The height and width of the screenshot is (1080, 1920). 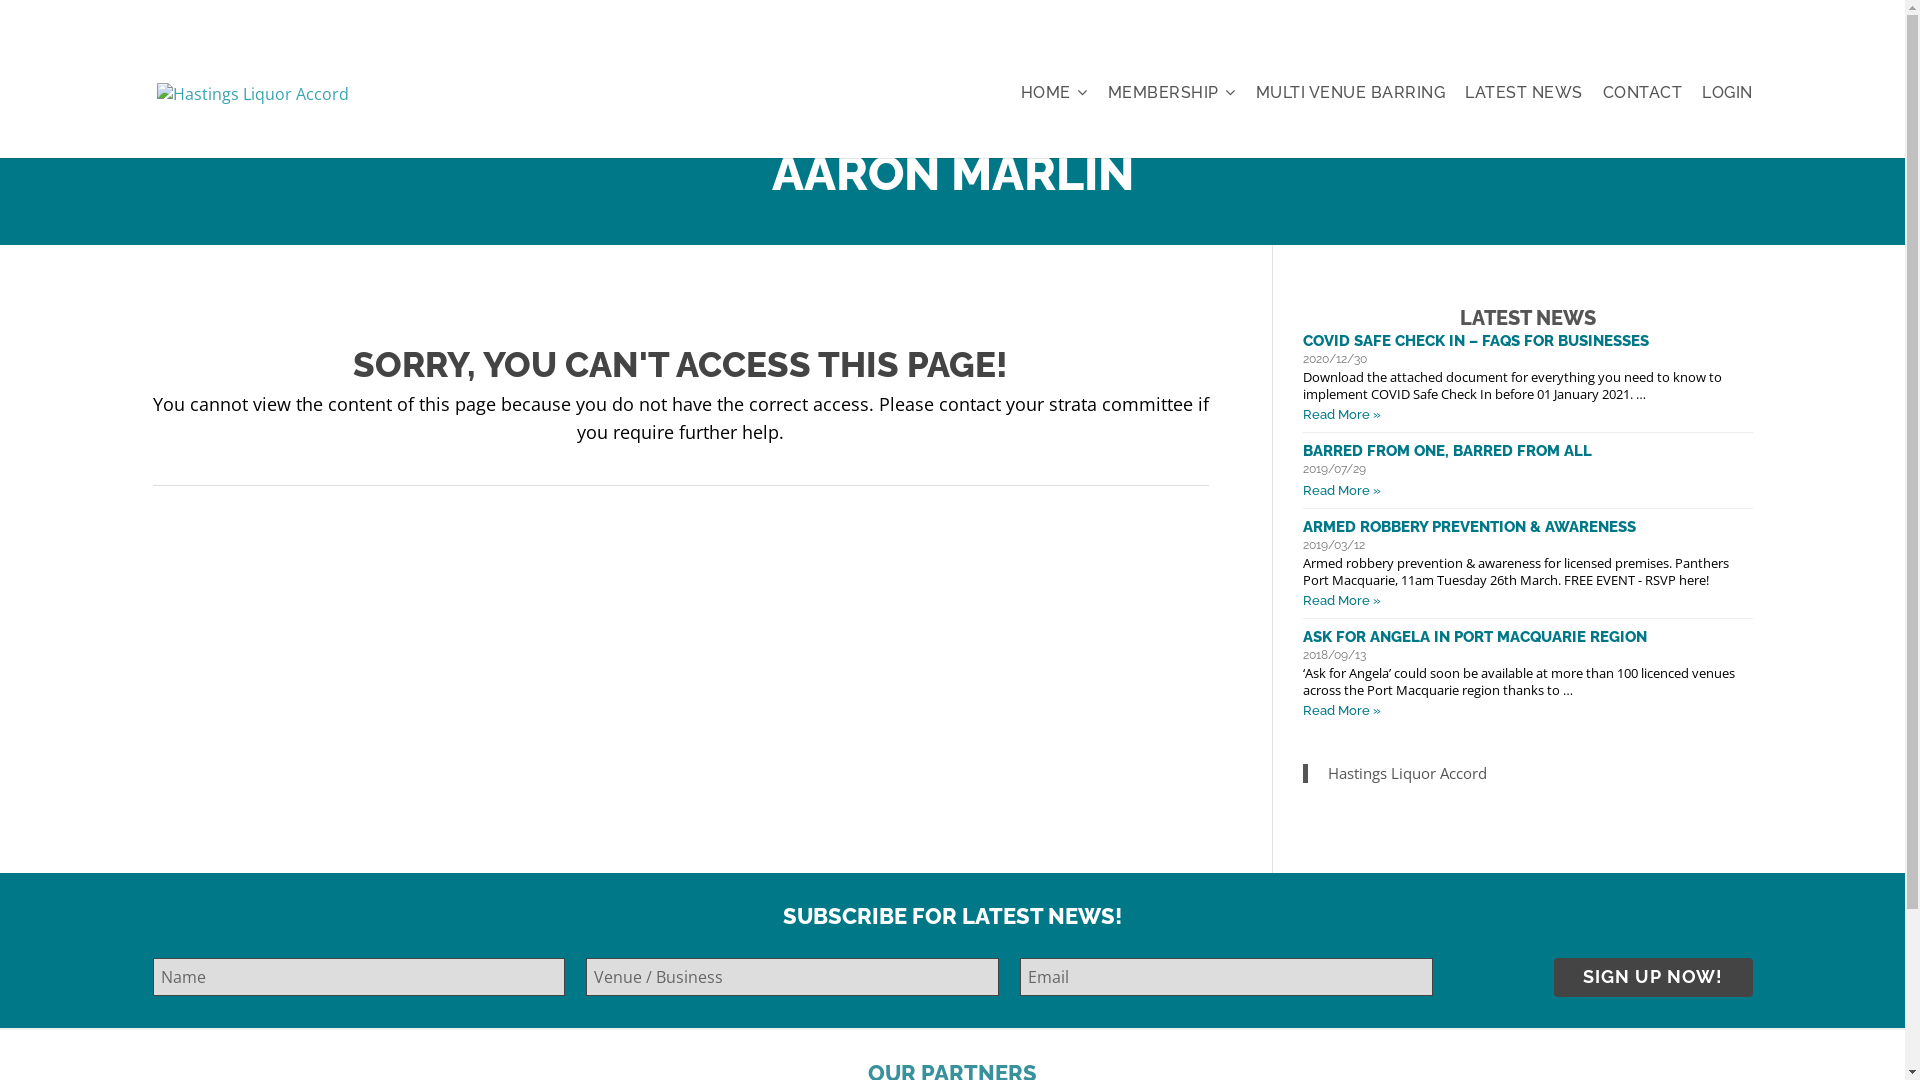 I want to click on HOME, so click(x=1058, y=94).